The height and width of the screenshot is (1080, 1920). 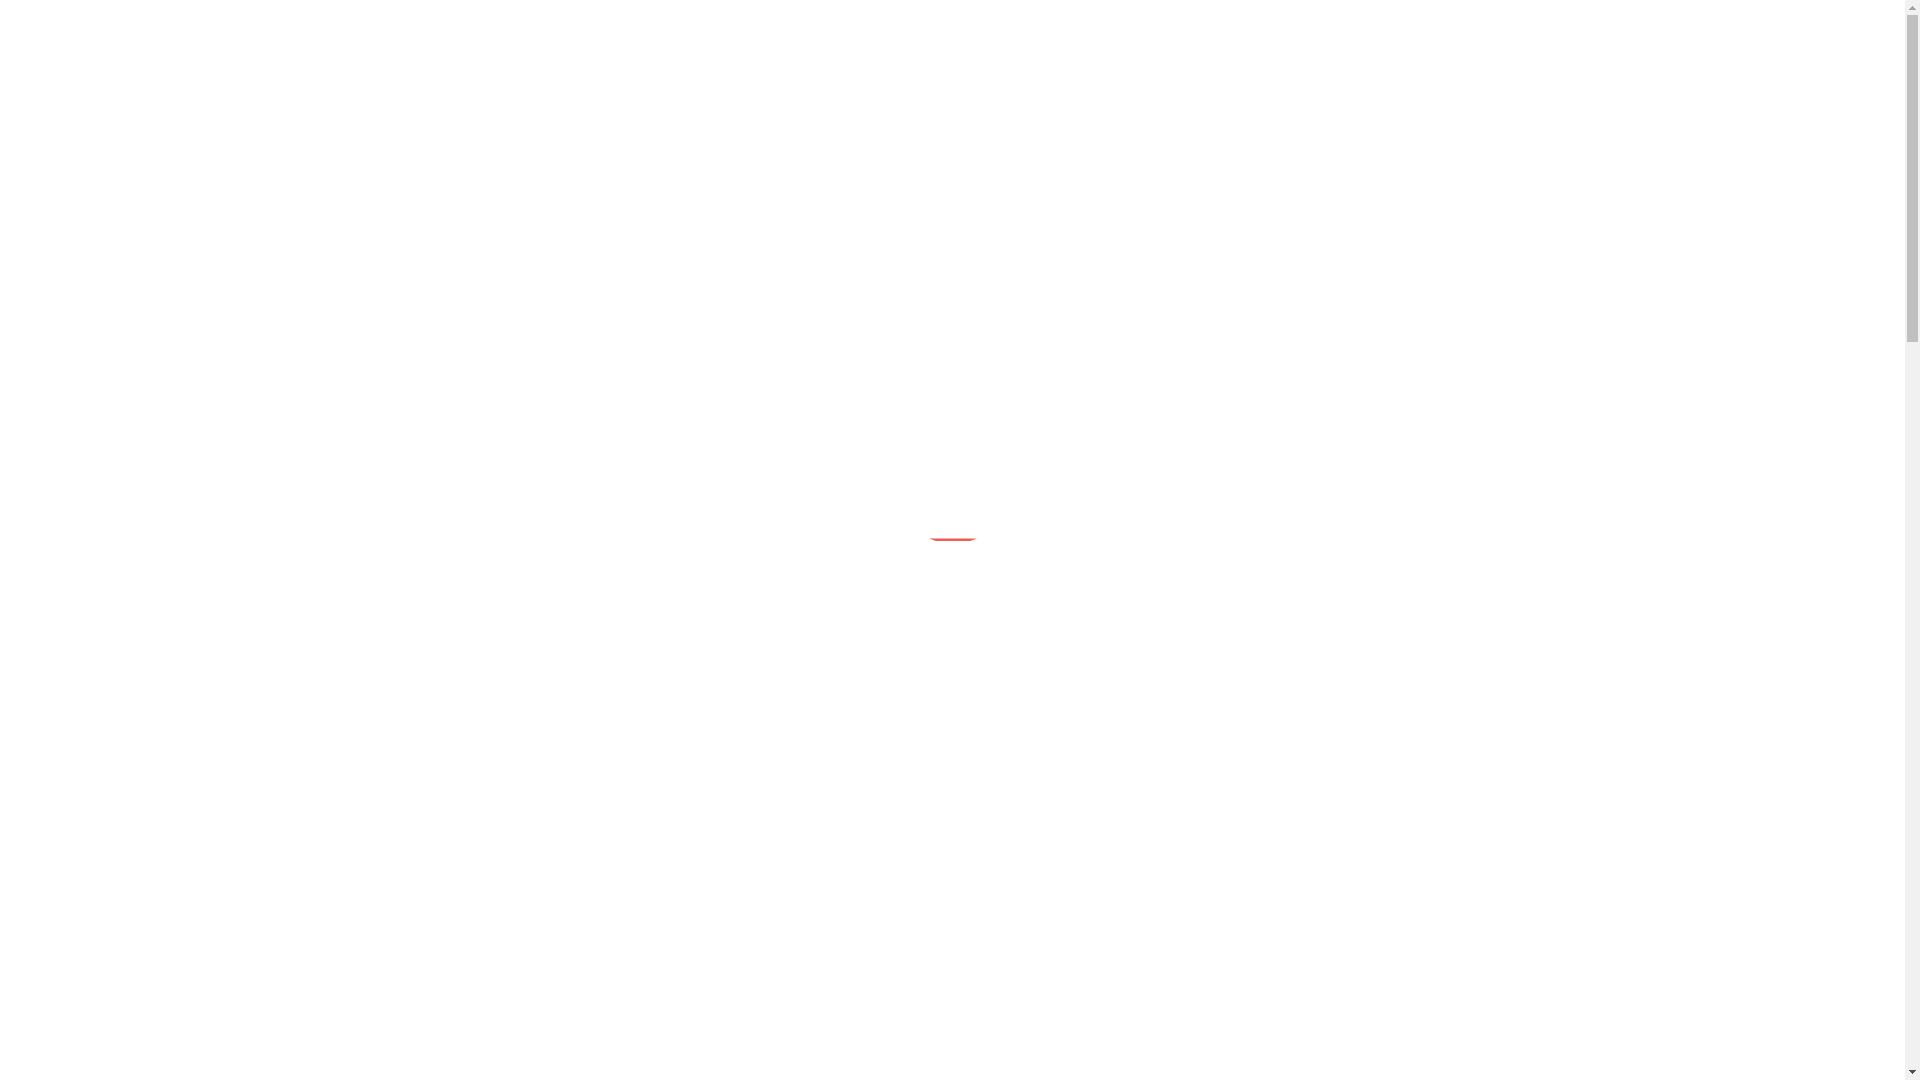 What do you see at coordinates (316, 628) in the screenshot?
I see `21 Degrees Estate` at bounding box center [316, 628].